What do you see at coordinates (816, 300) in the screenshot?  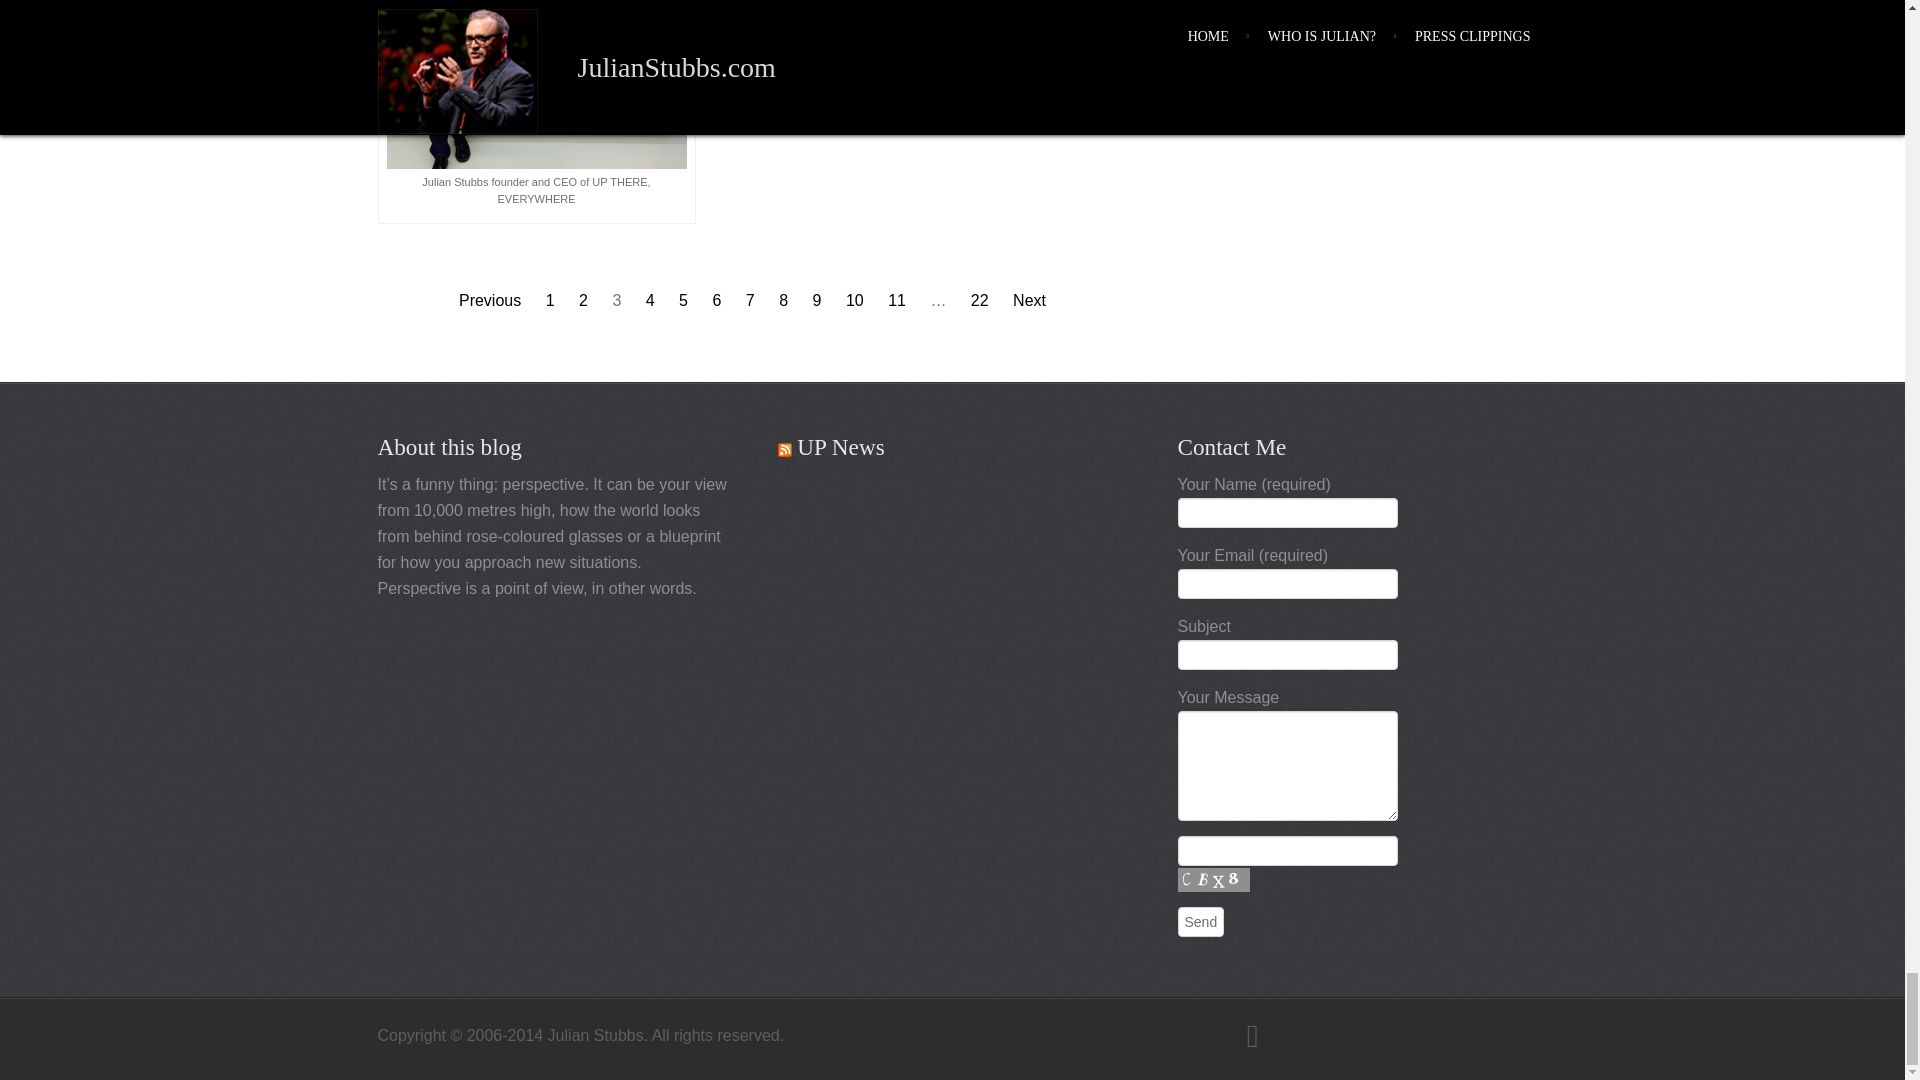 I see `9` at bounding box center [816, 300].